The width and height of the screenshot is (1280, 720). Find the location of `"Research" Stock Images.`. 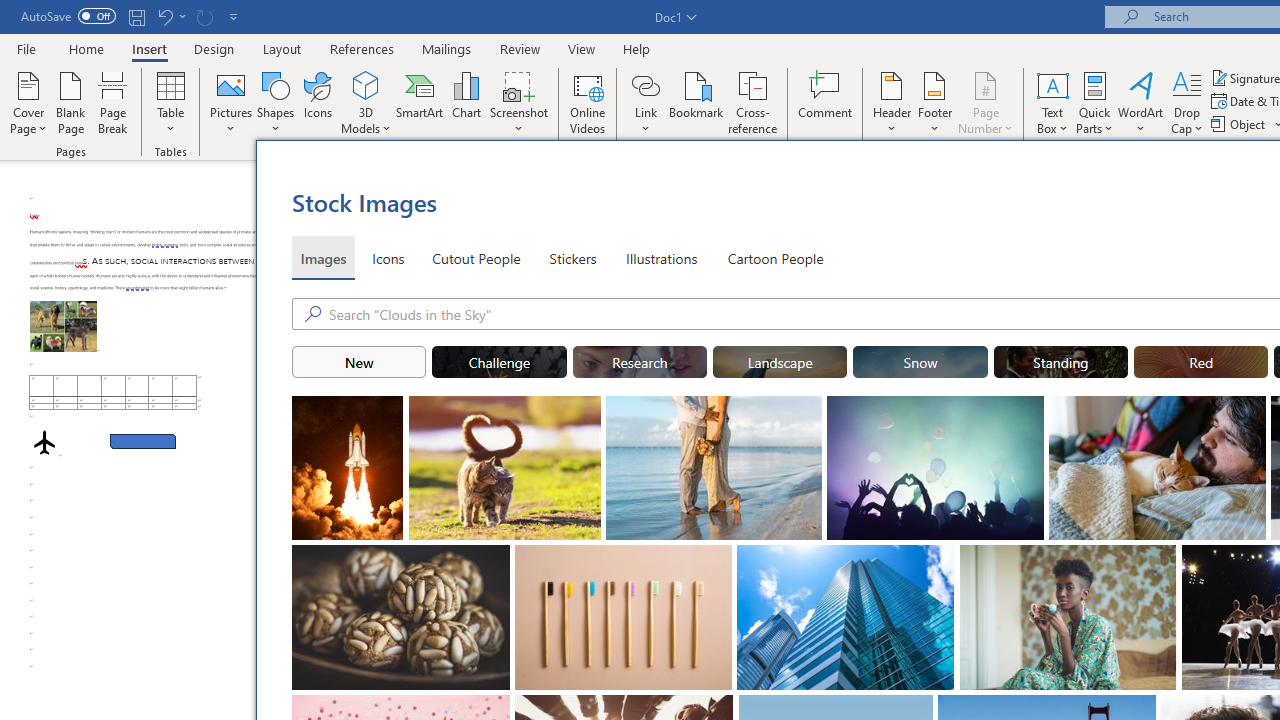

"Research" Stock Images. is located at coordinates (640, 362).